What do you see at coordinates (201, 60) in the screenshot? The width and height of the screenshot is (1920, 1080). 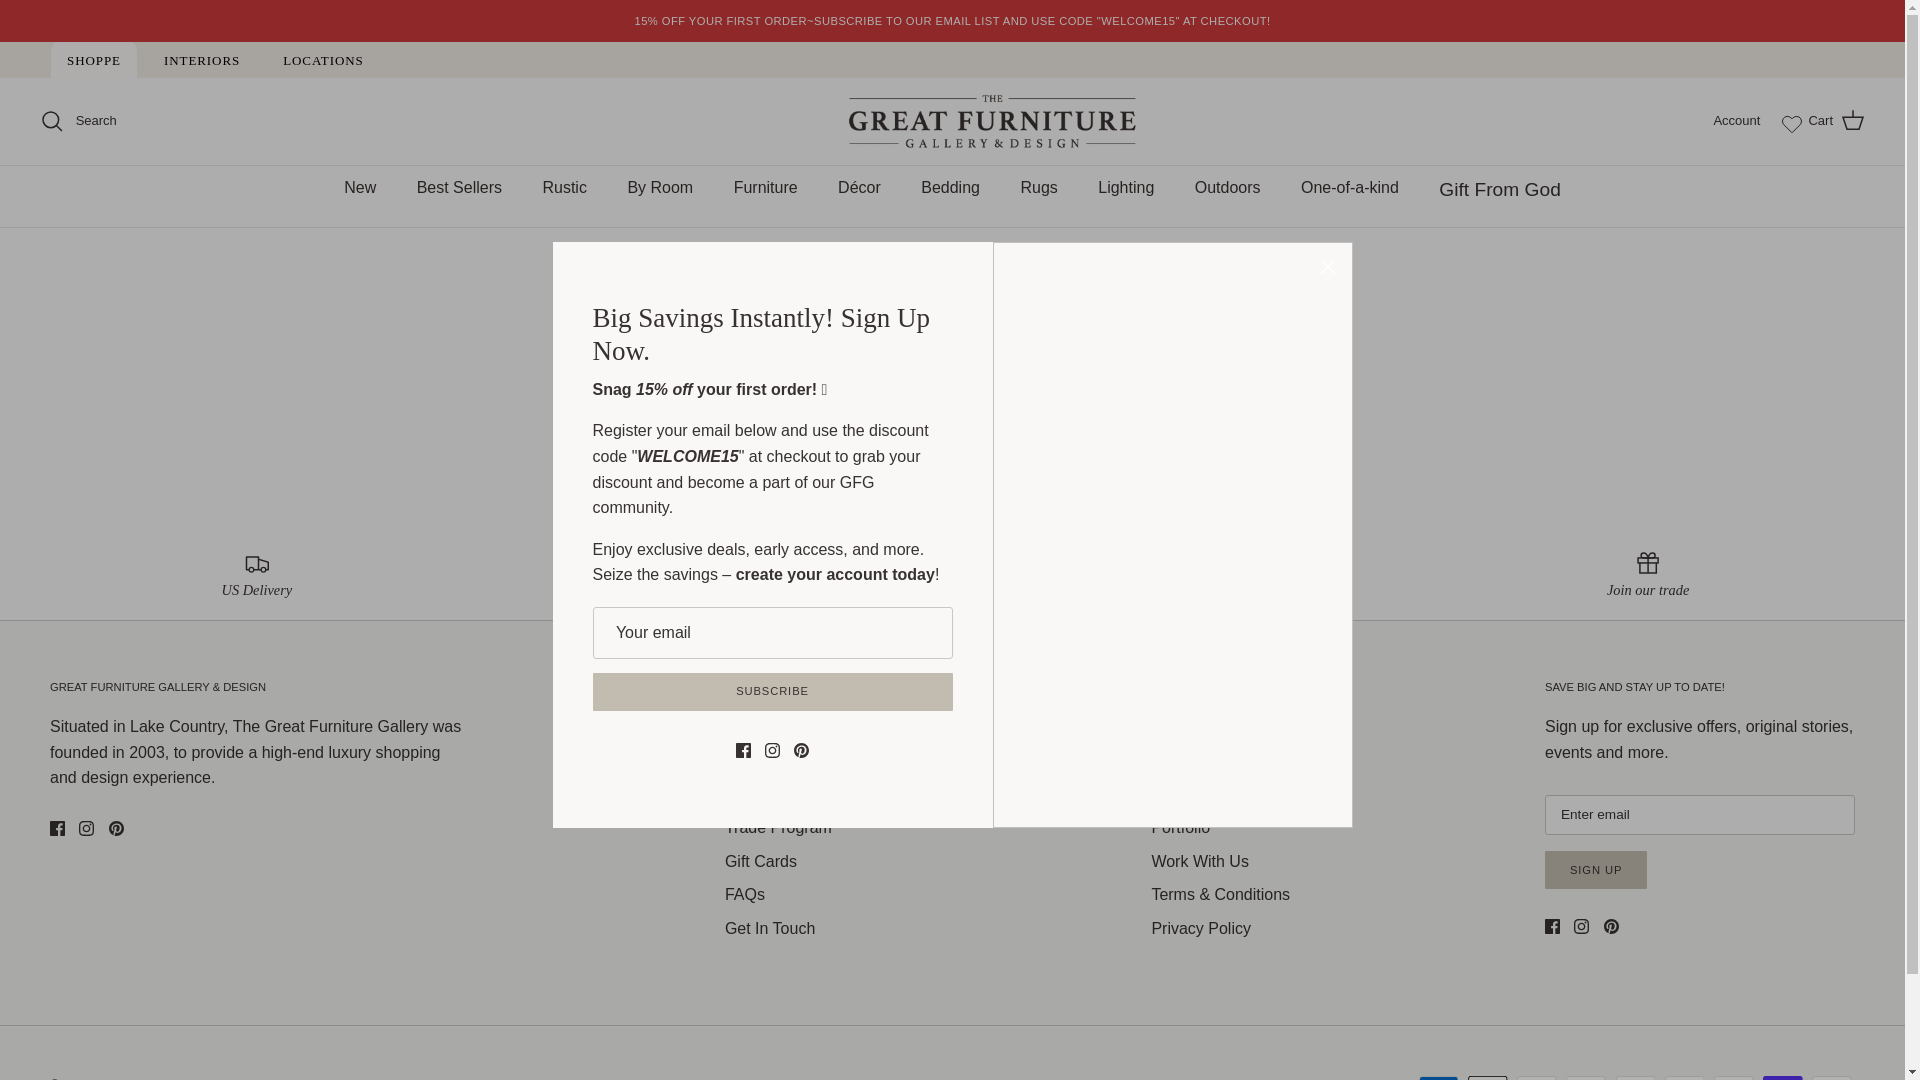 I see `INTERIORS` at bounding box center [201, 60].